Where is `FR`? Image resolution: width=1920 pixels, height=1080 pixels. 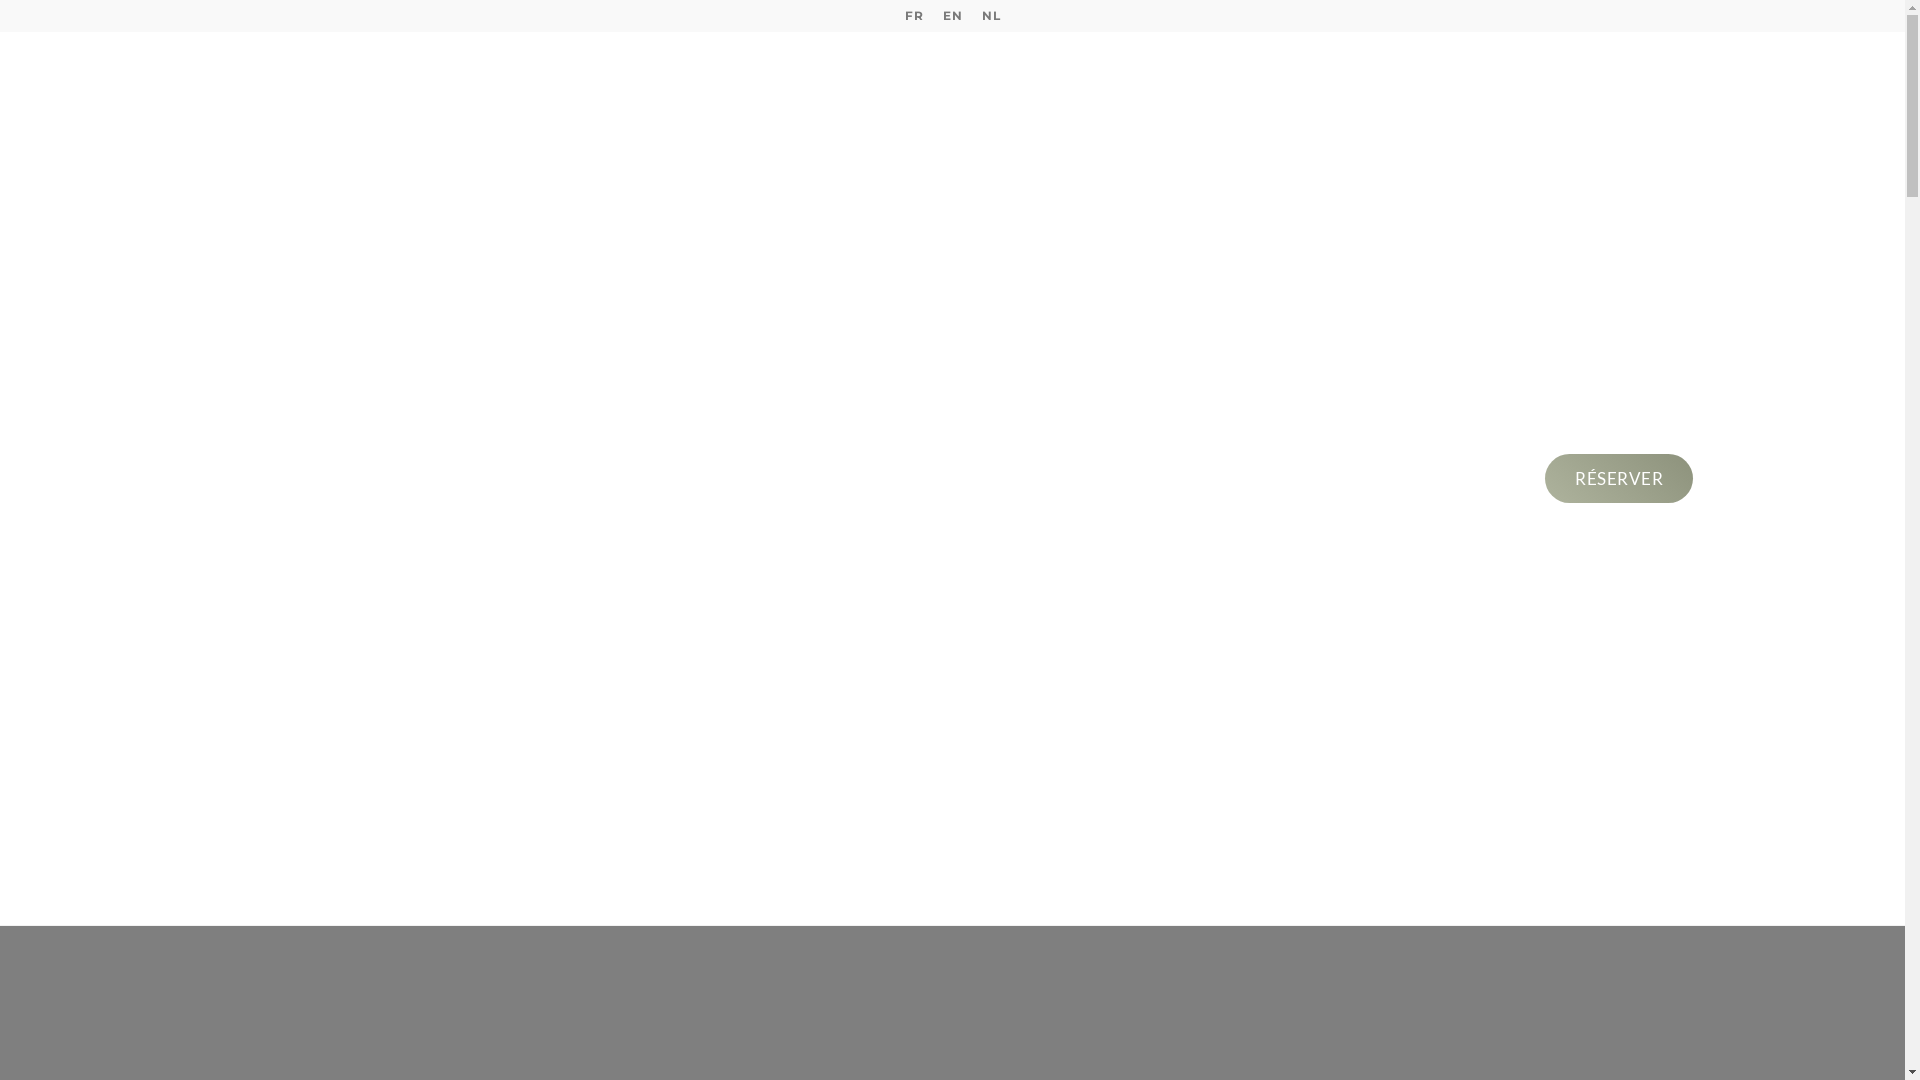
FR is located at coordinates (914, 16).